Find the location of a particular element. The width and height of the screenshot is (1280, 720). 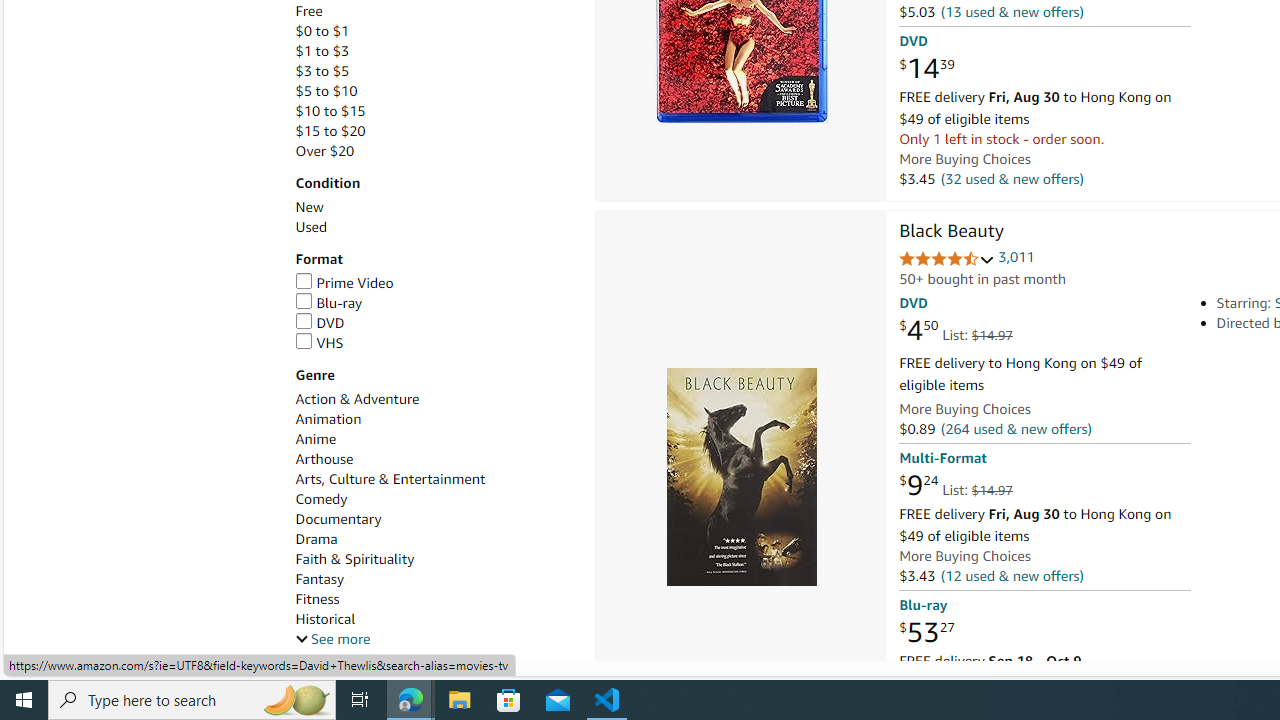

$1 to $3 is located at coordinates (434, 51).